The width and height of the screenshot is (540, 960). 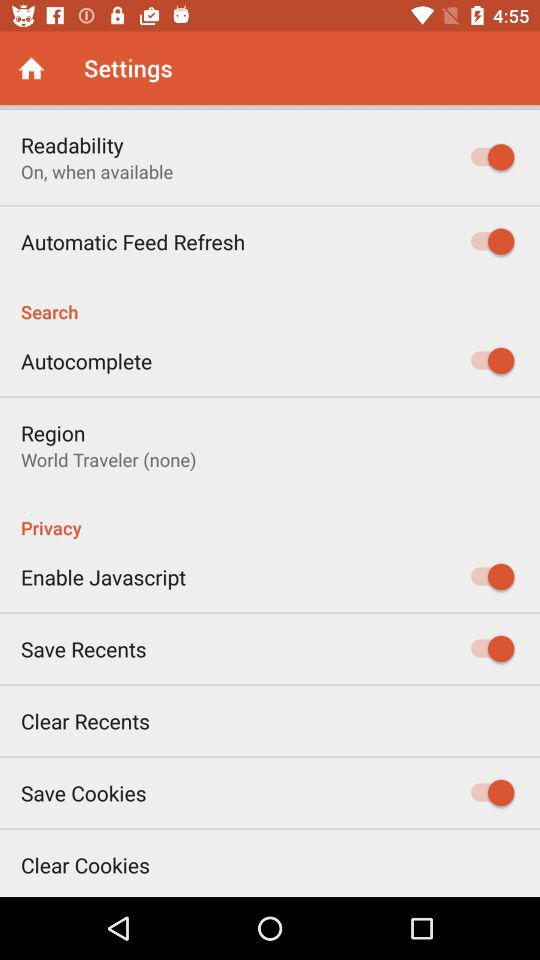 I want to click on launch the icon above the save cookies item, so click(x=86, y=720).